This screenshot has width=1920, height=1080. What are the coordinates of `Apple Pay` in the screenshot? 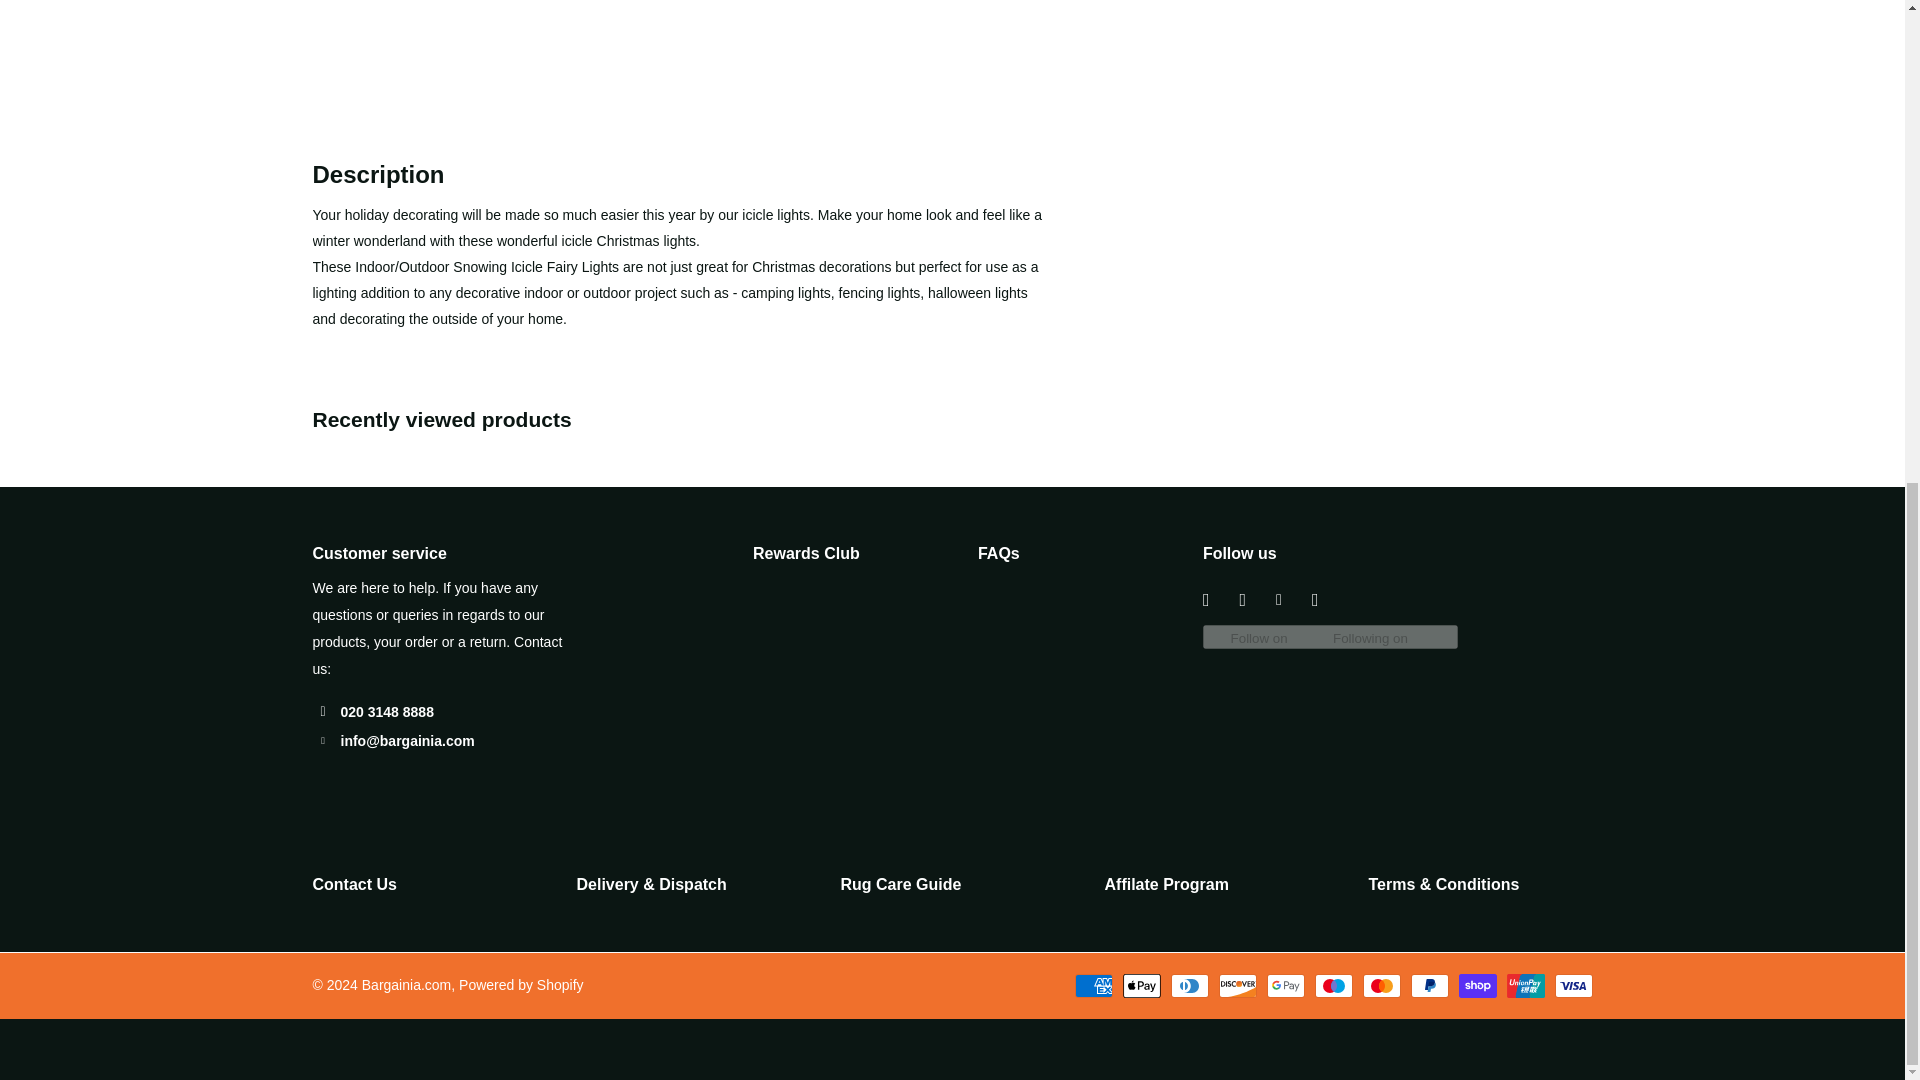 It's located at (1140, 986).